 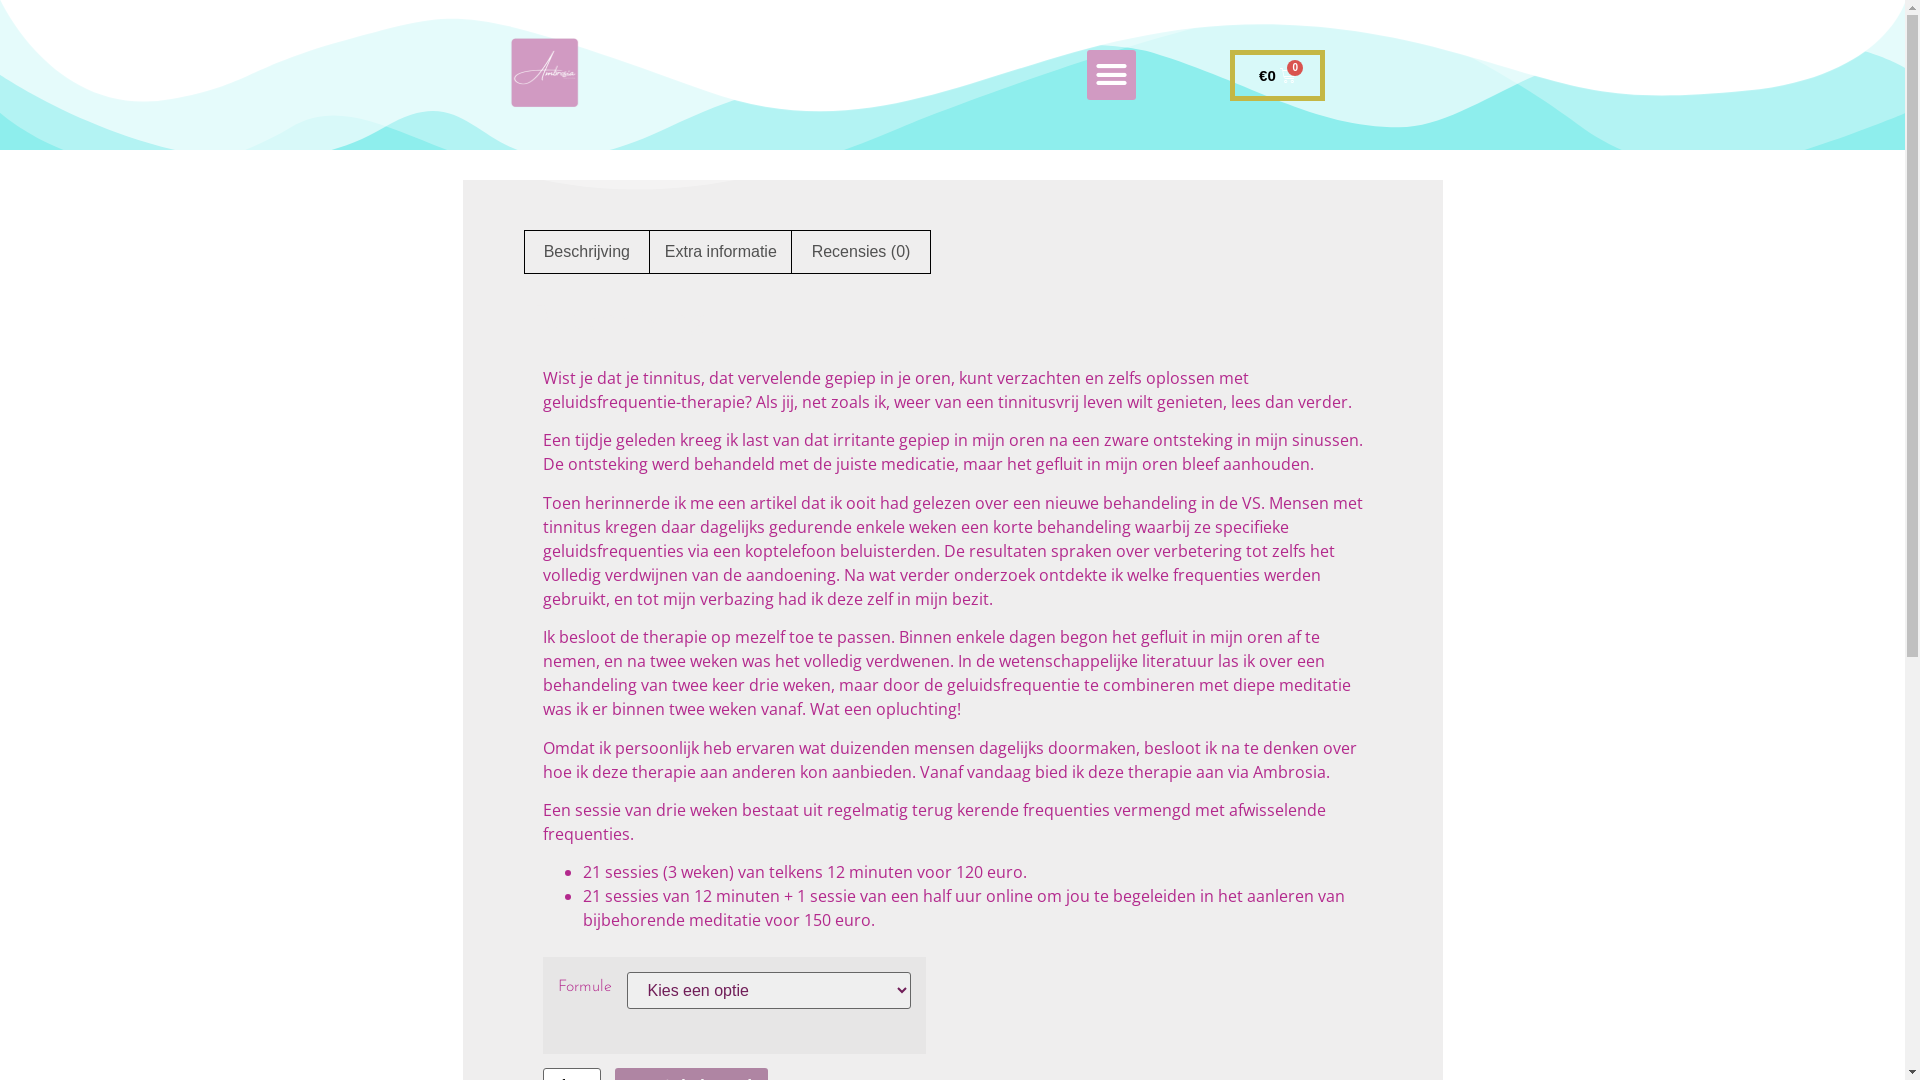 I want to click on Recensies (0), so click(x=860, y=252).